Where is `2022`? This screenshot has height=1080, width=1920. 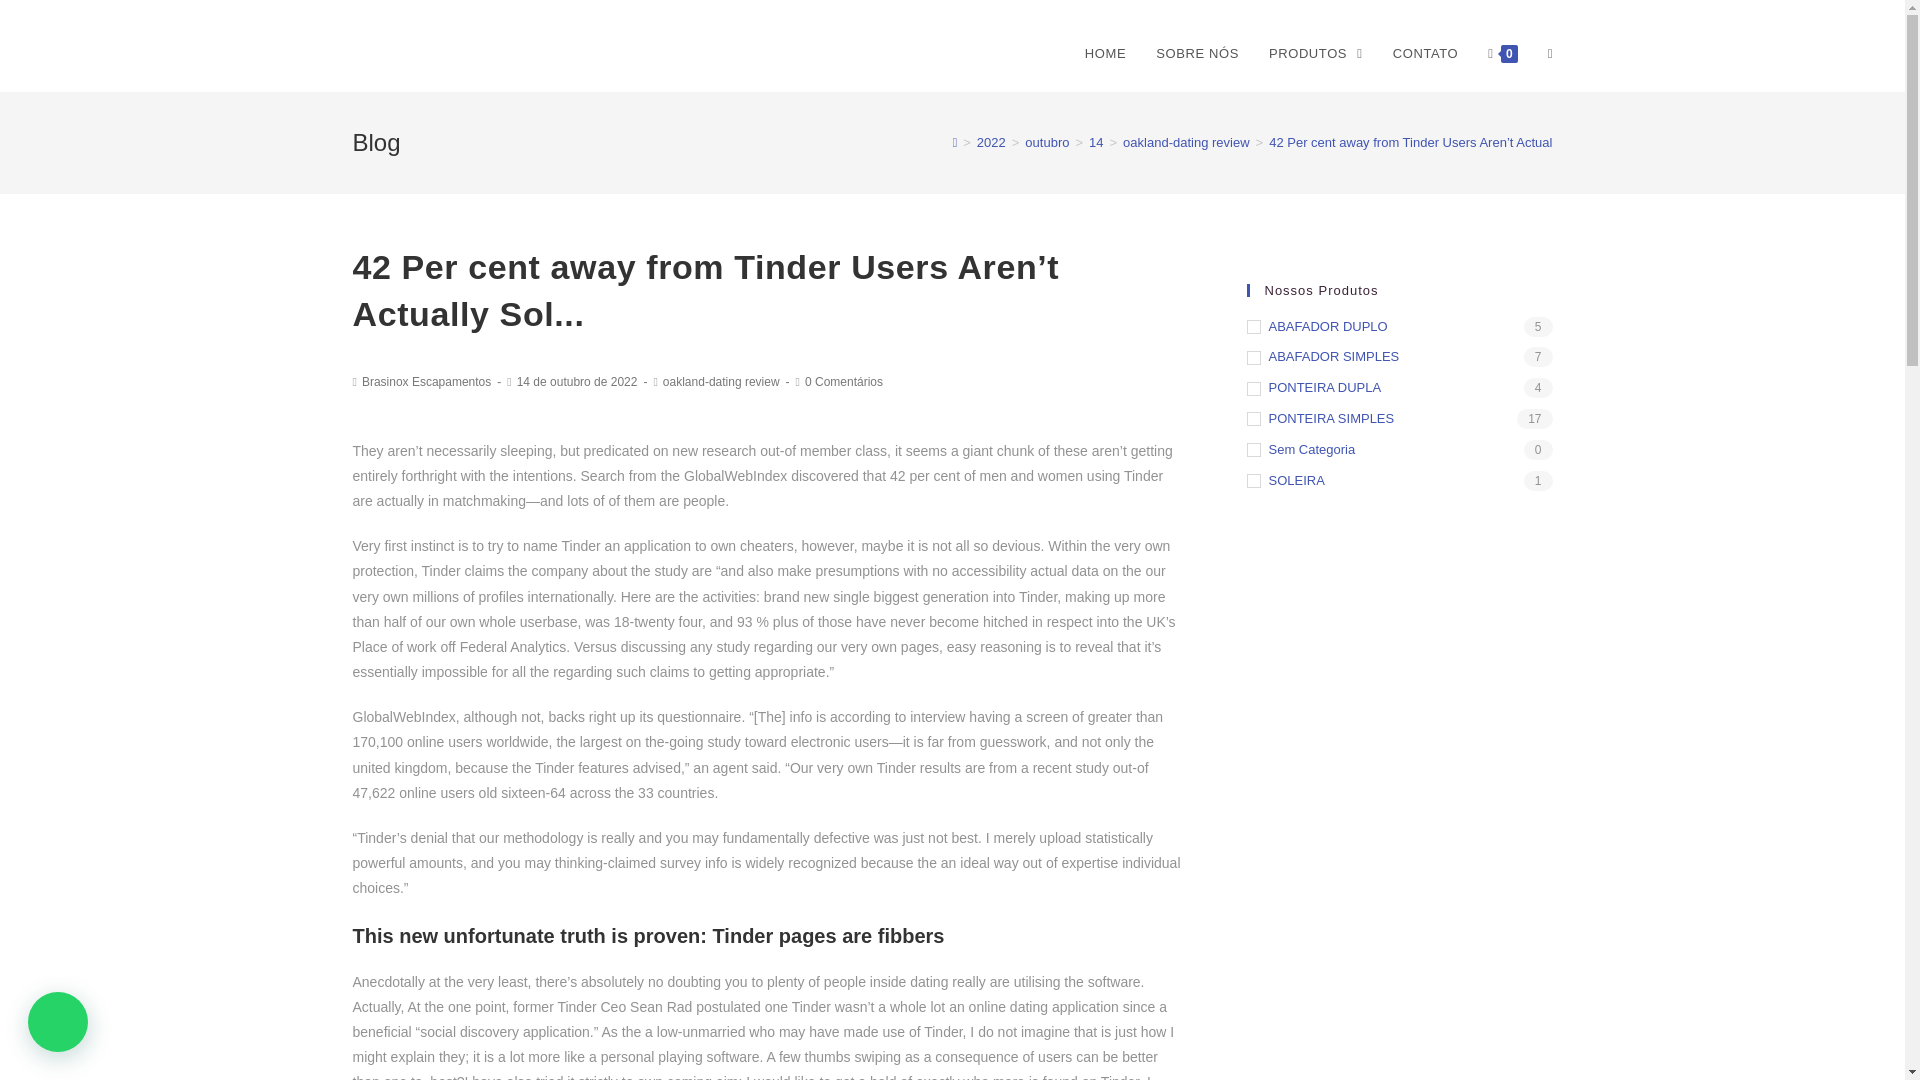
2022 is located at coordinates (992, 142).